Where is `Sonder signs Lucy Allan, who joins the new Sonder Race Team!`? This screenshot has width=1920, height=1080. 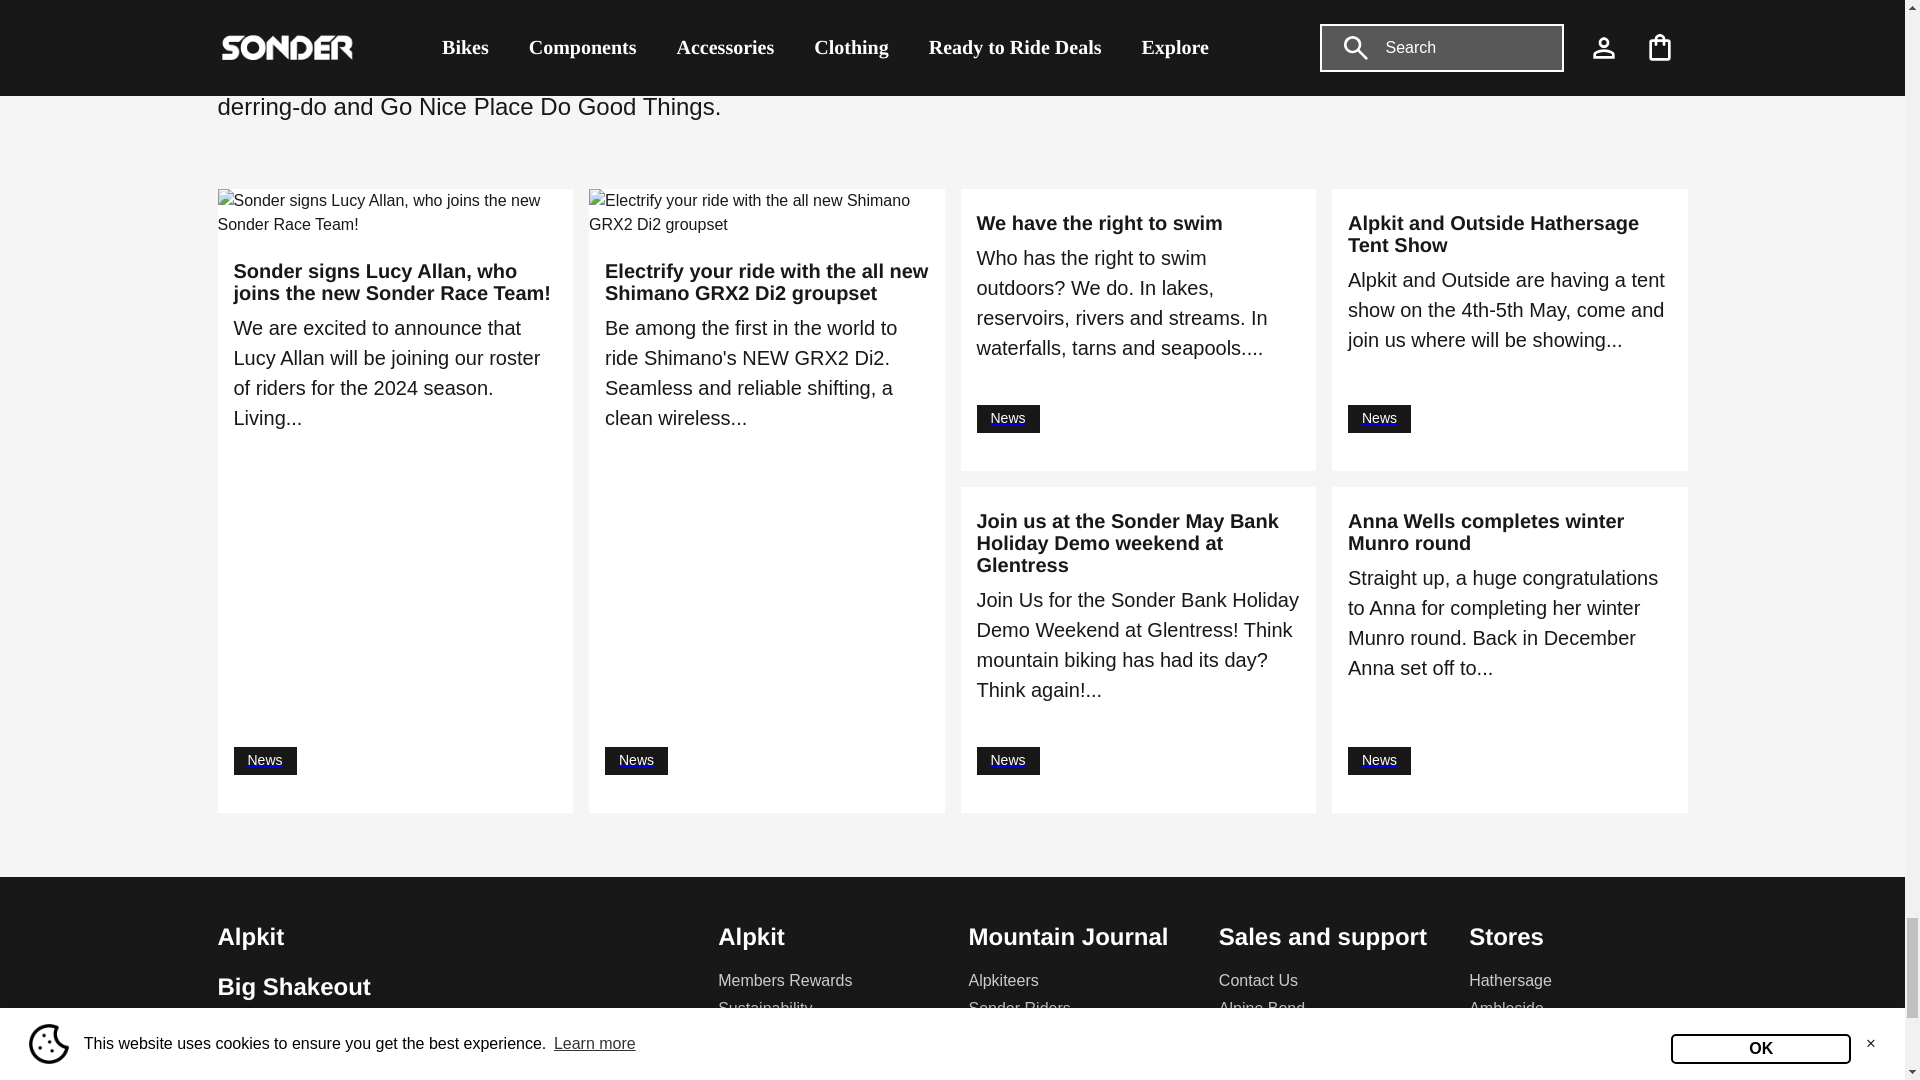 Sonder signs Lucy Allan, who joins the new Sonder Race Team! is located at coordinates (396, 282).